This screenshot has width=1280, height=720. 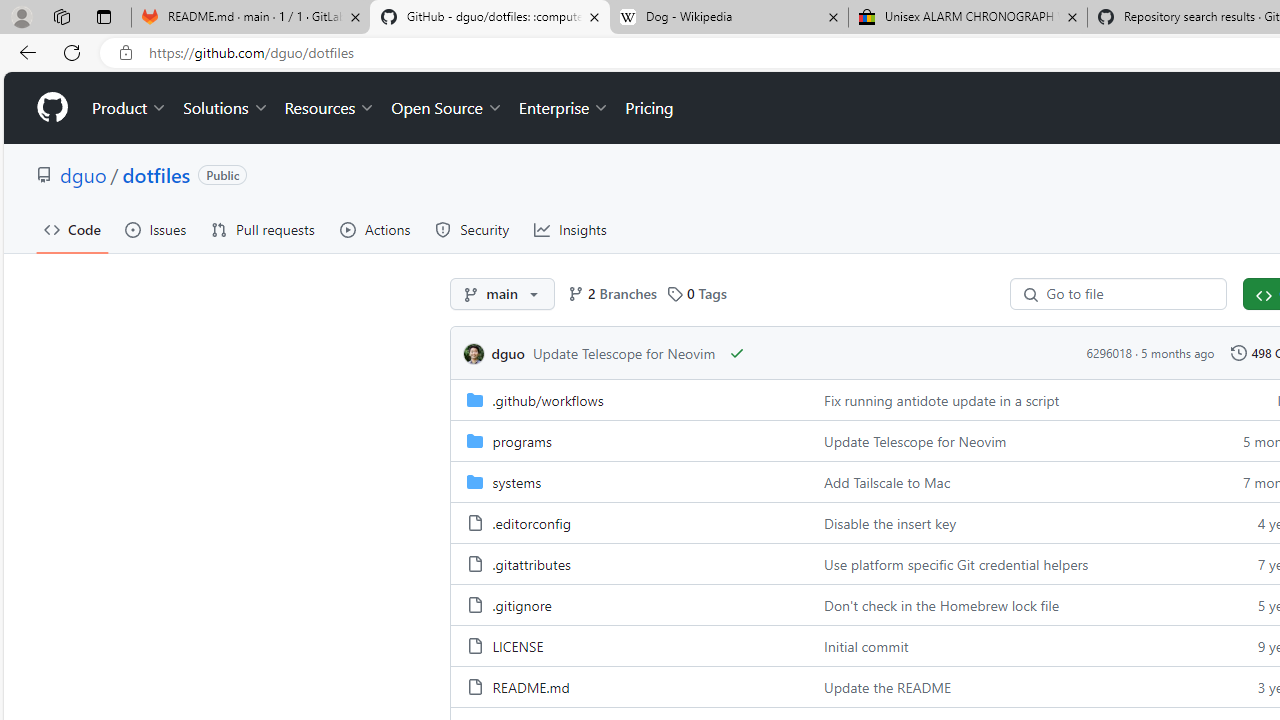 What do you see at coordinates (611, 294) in the screenshot?
I see `2 Branches` at bounding box center [611, 294].